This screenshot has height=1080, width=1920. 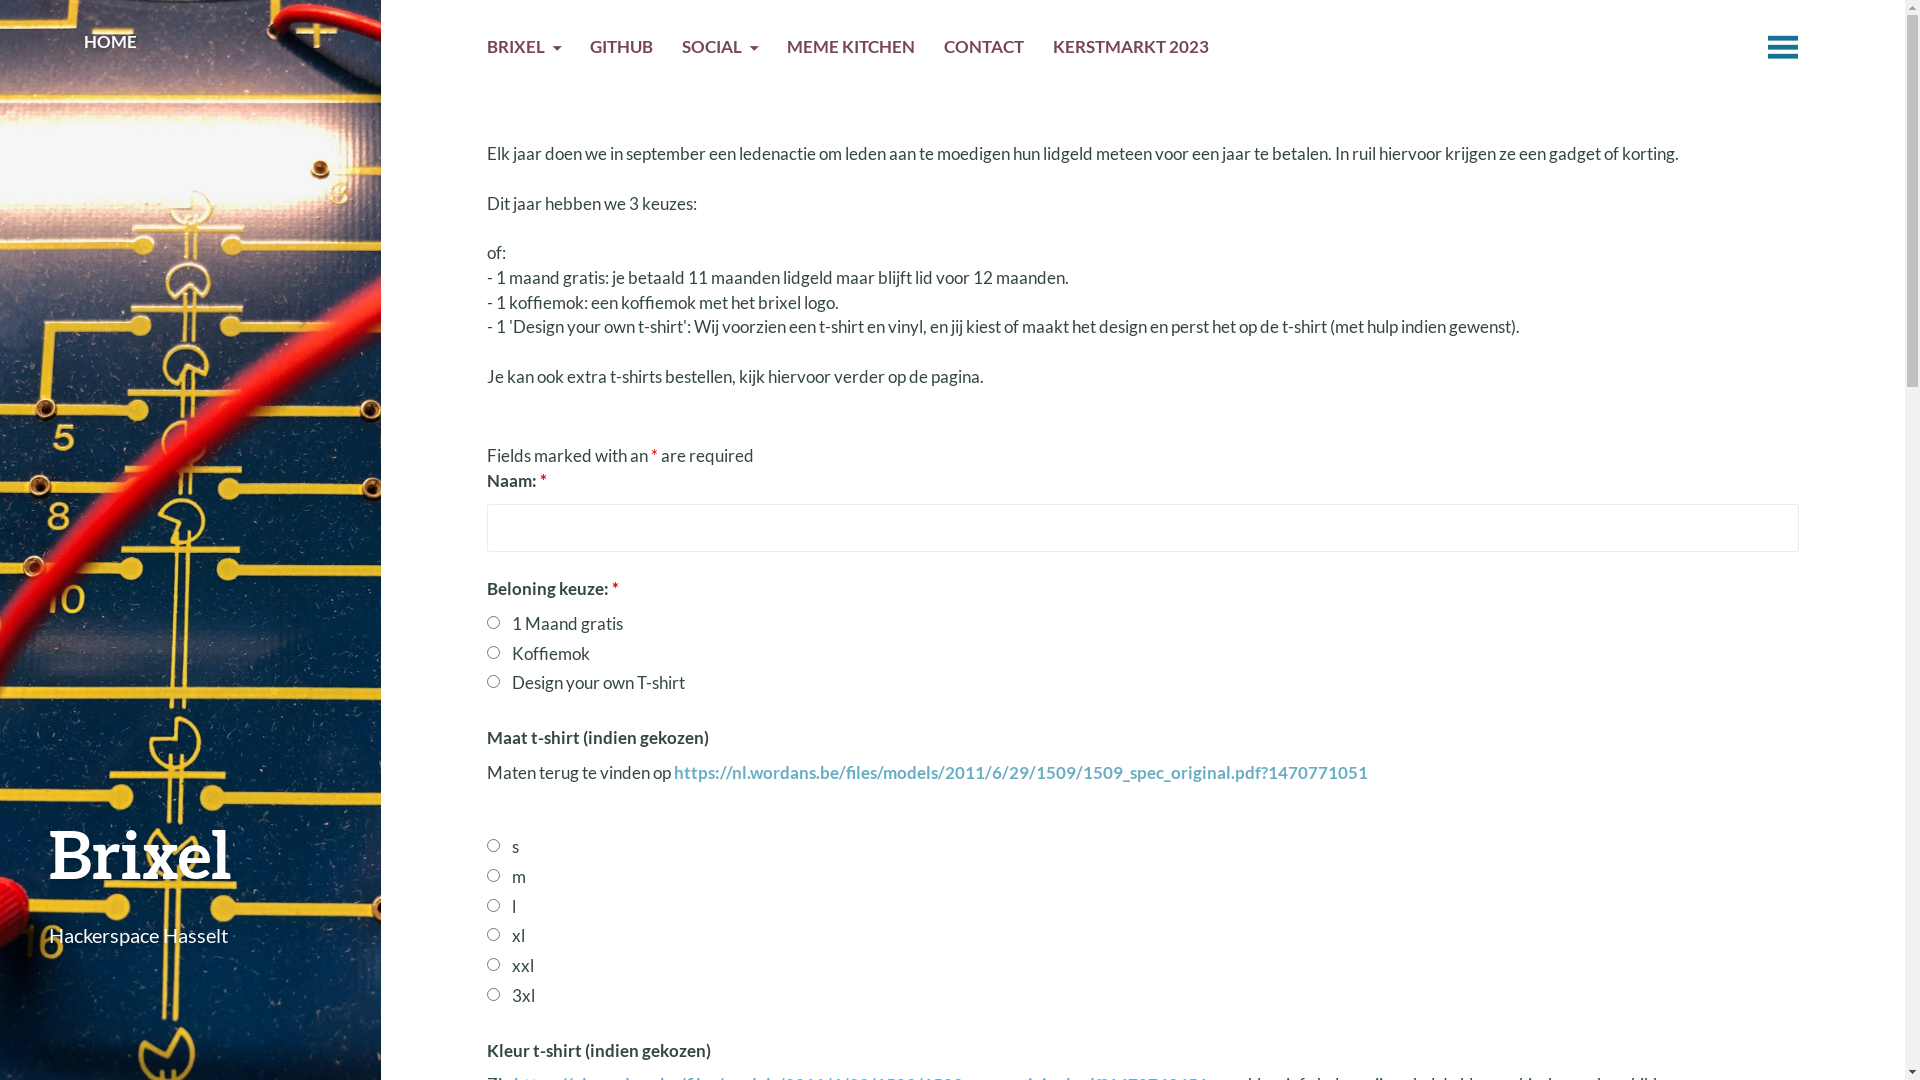 I want to click on HOME, so click(x=110, y=45).